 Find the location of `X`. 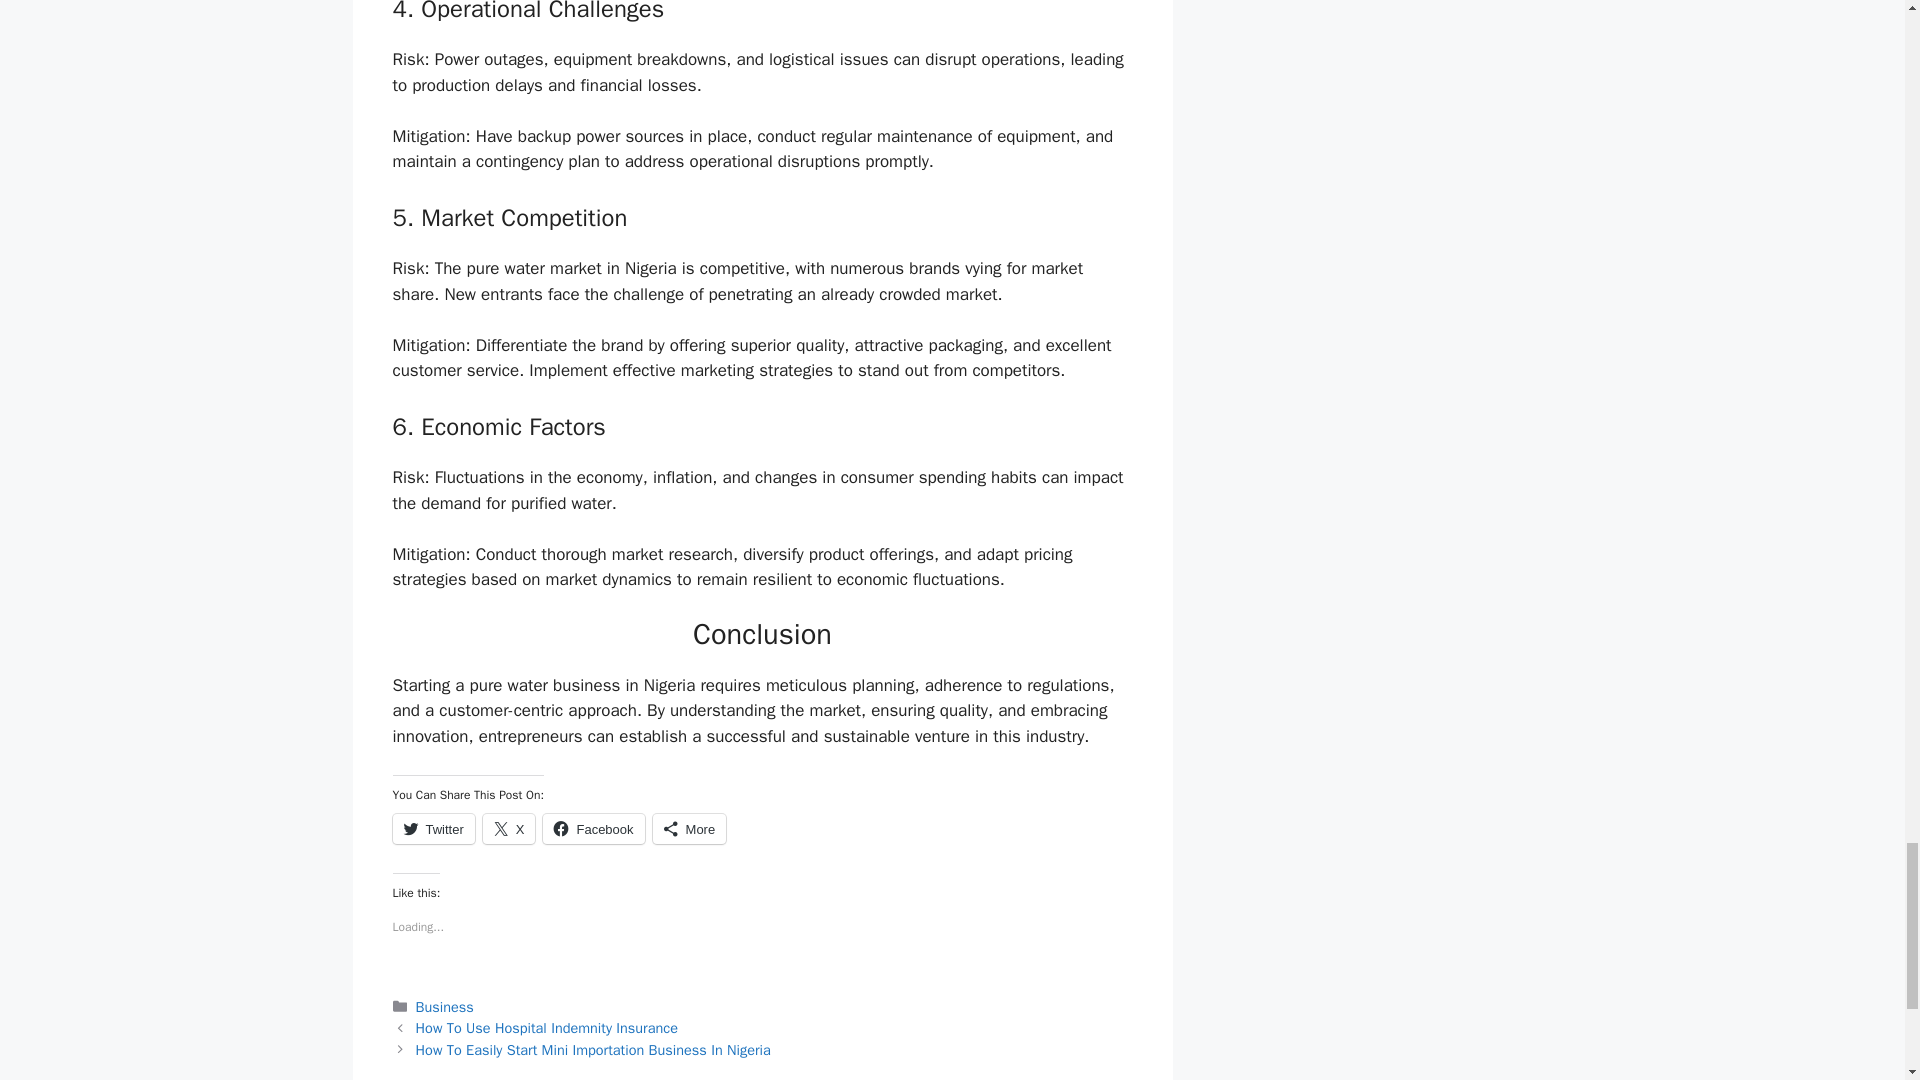

X is located at coordinates (509, 828).